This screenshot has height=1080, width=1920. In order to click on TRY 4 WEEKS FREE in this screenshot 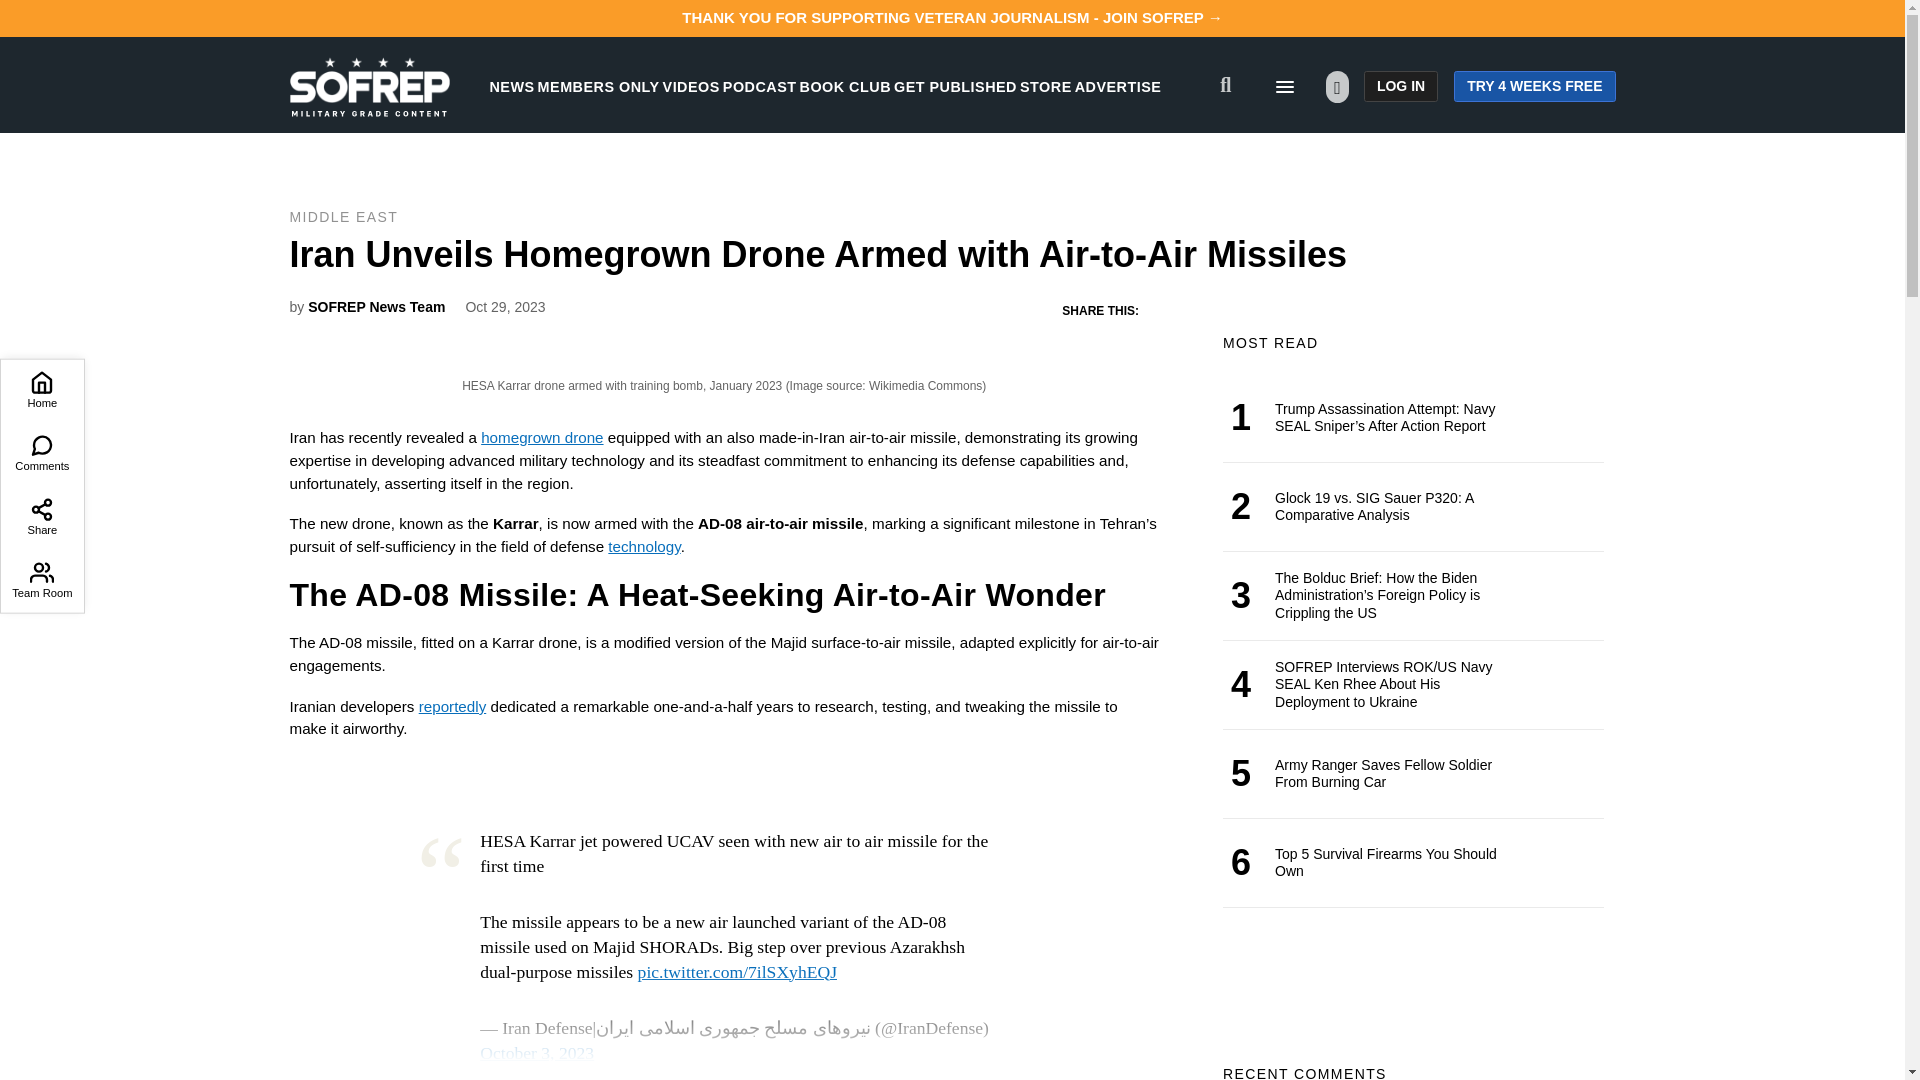, I will do `click(1534, 86)`.